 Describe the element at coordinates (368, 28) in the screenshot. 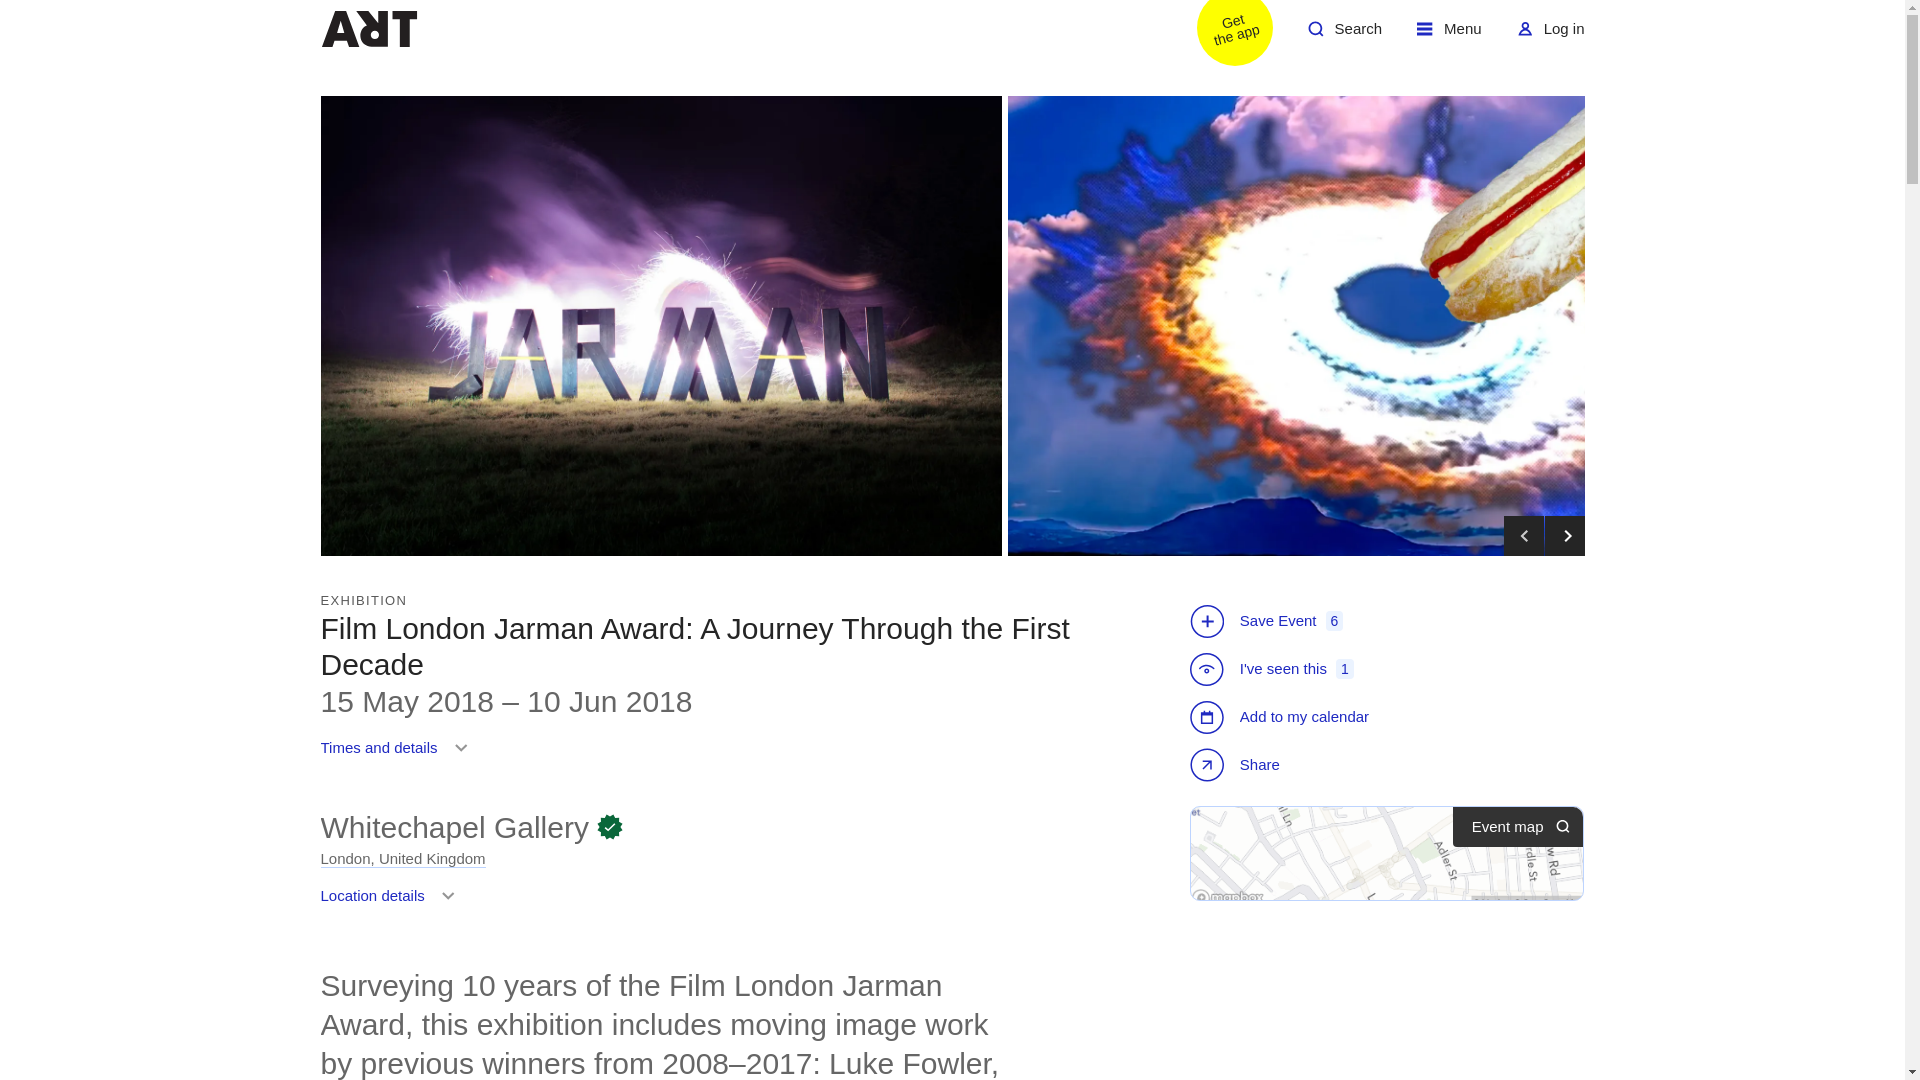

I see `Add to my calendar` at that location.